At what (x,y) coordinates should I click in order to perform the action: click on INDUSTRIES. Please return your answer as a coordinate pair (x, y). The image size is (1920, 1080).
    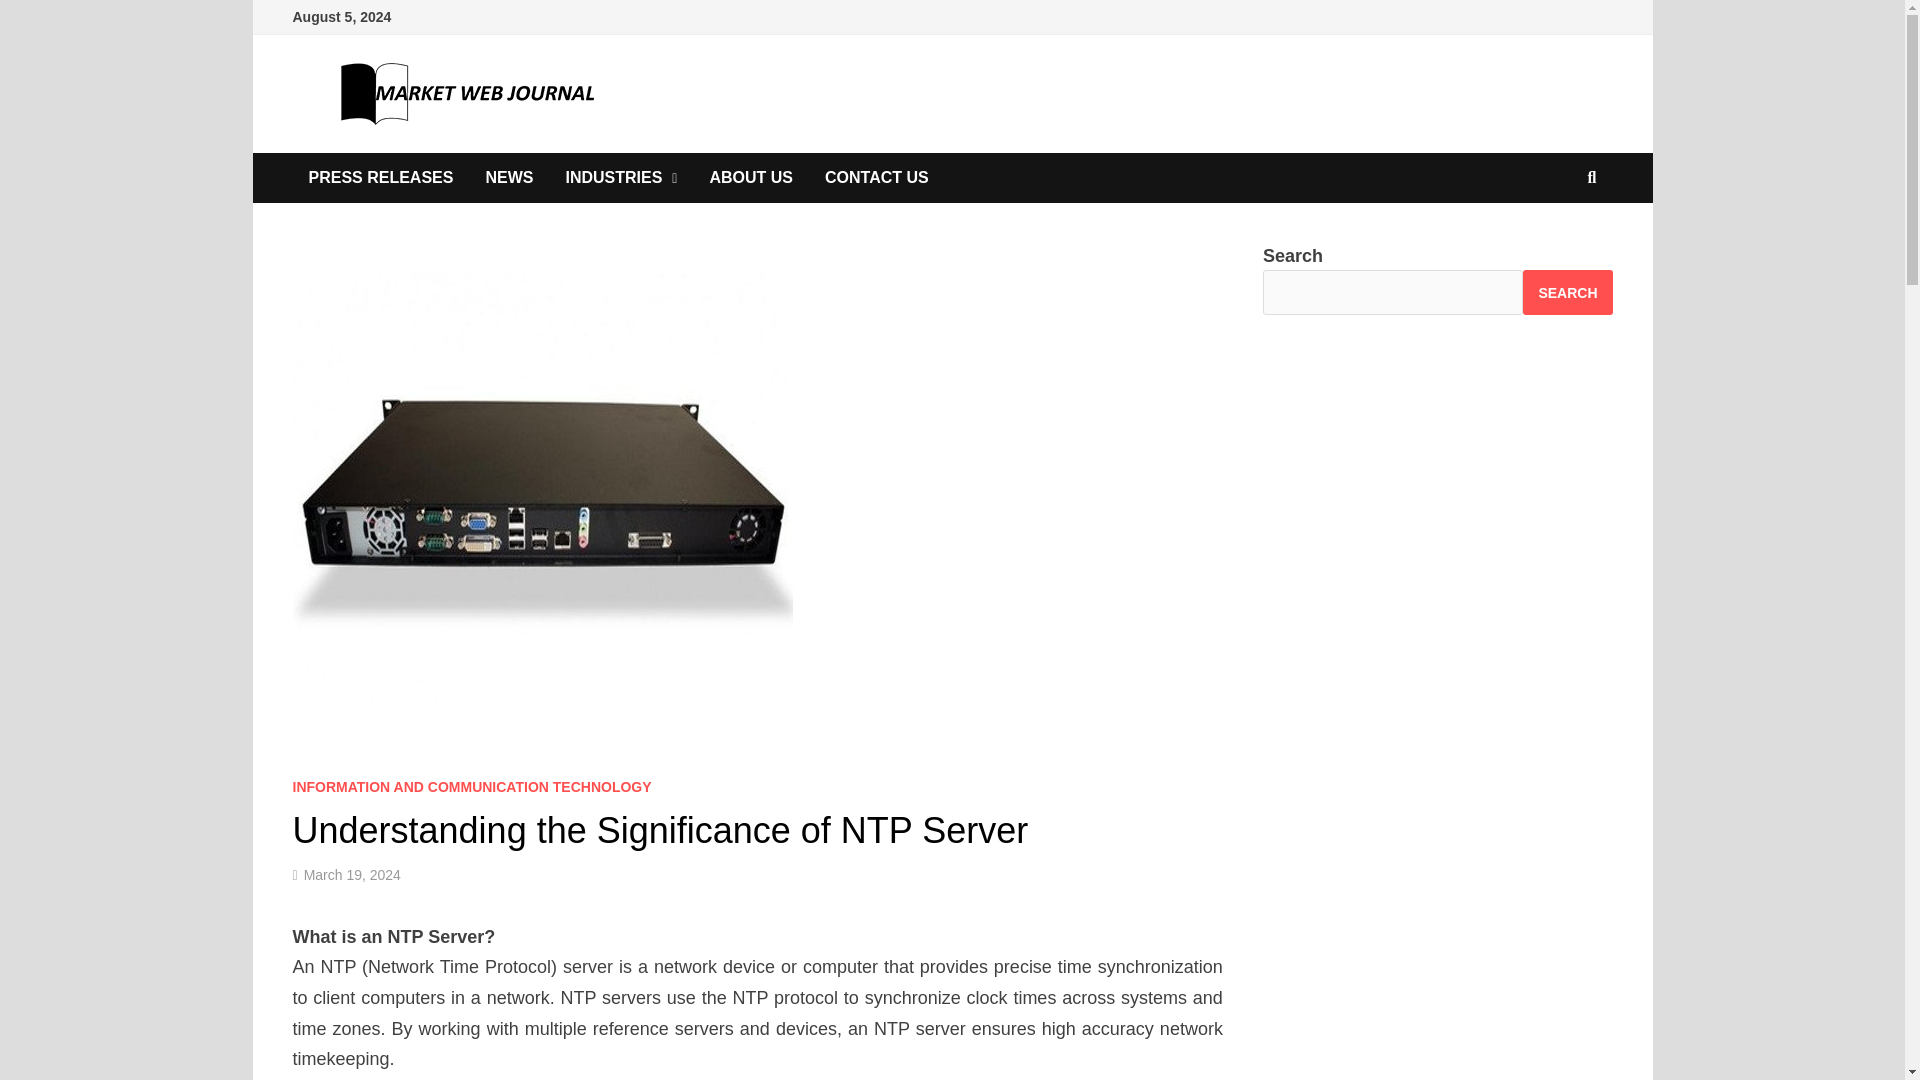
    Looking at the image, I should click on (621, 178).